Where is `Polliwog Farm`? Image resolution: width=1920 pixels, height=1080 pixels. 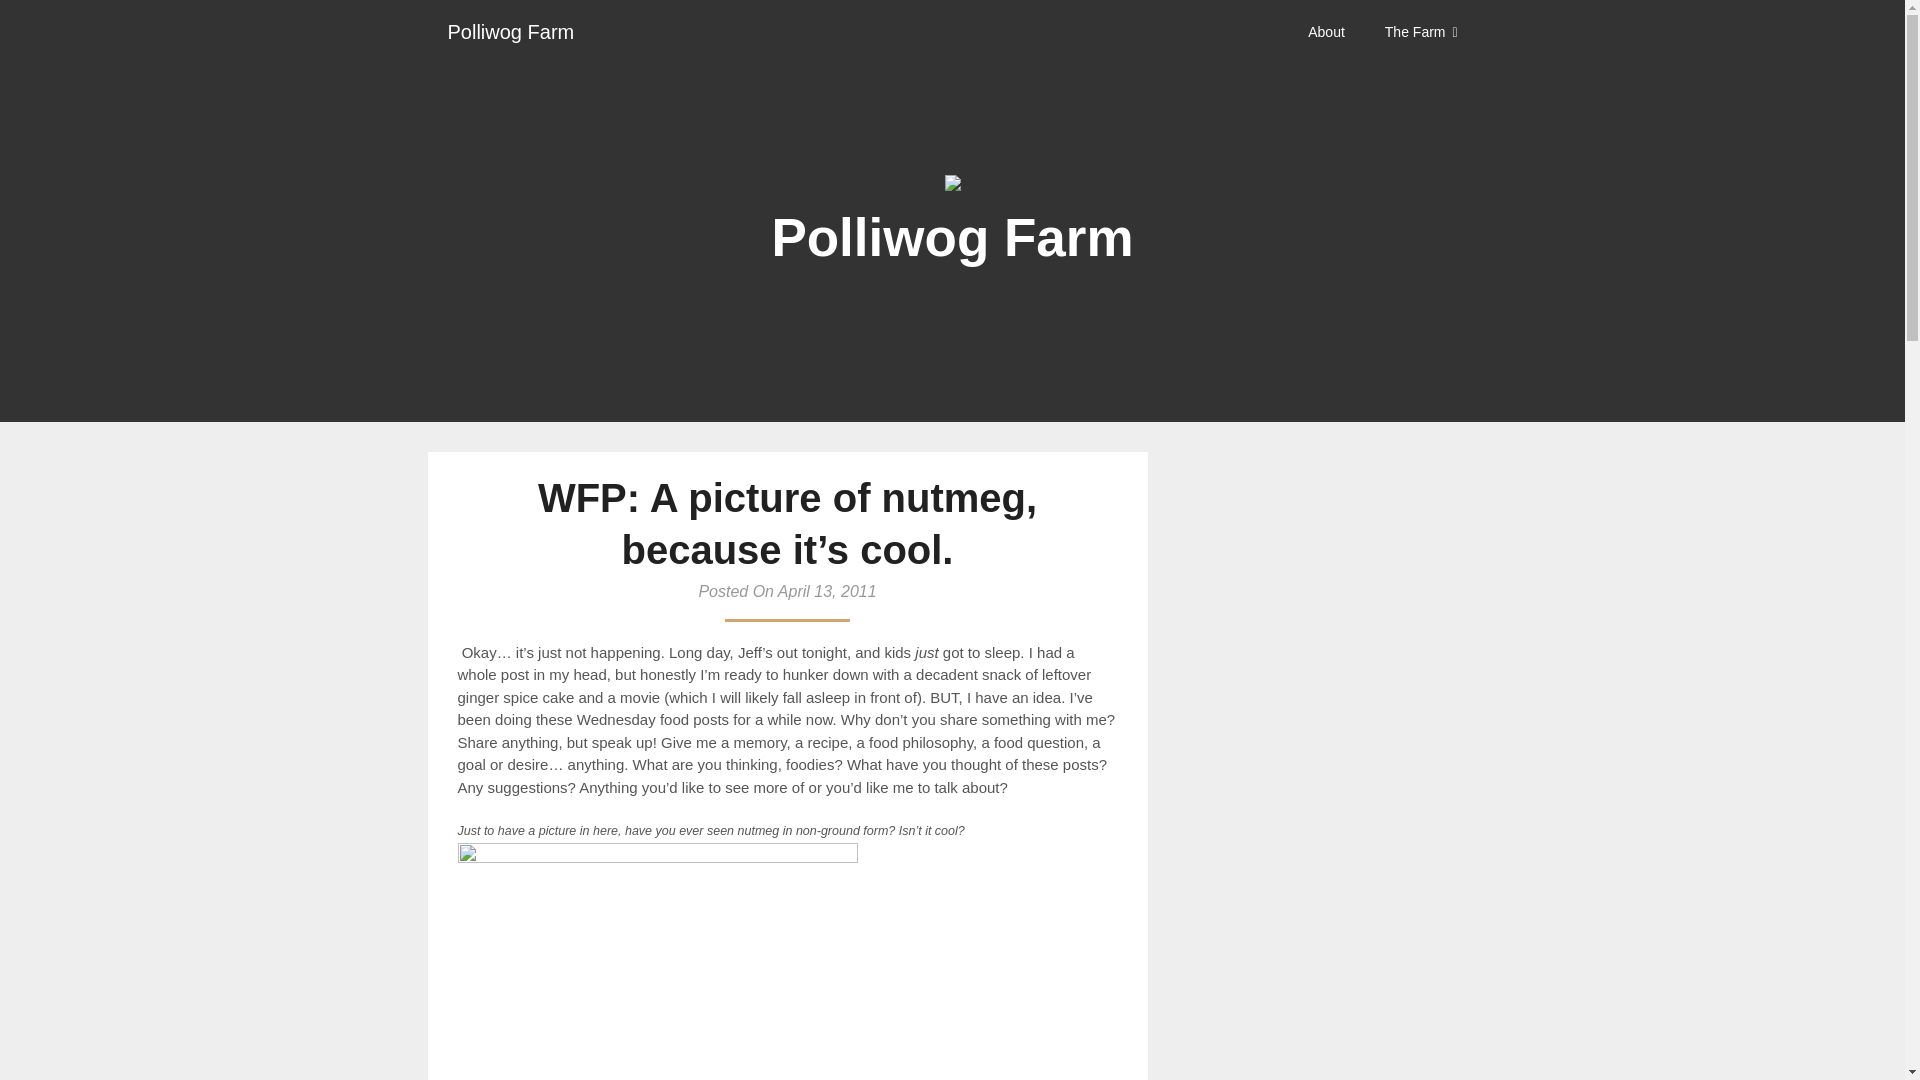
Polliwog Farm is located at coordinates (512, 32).